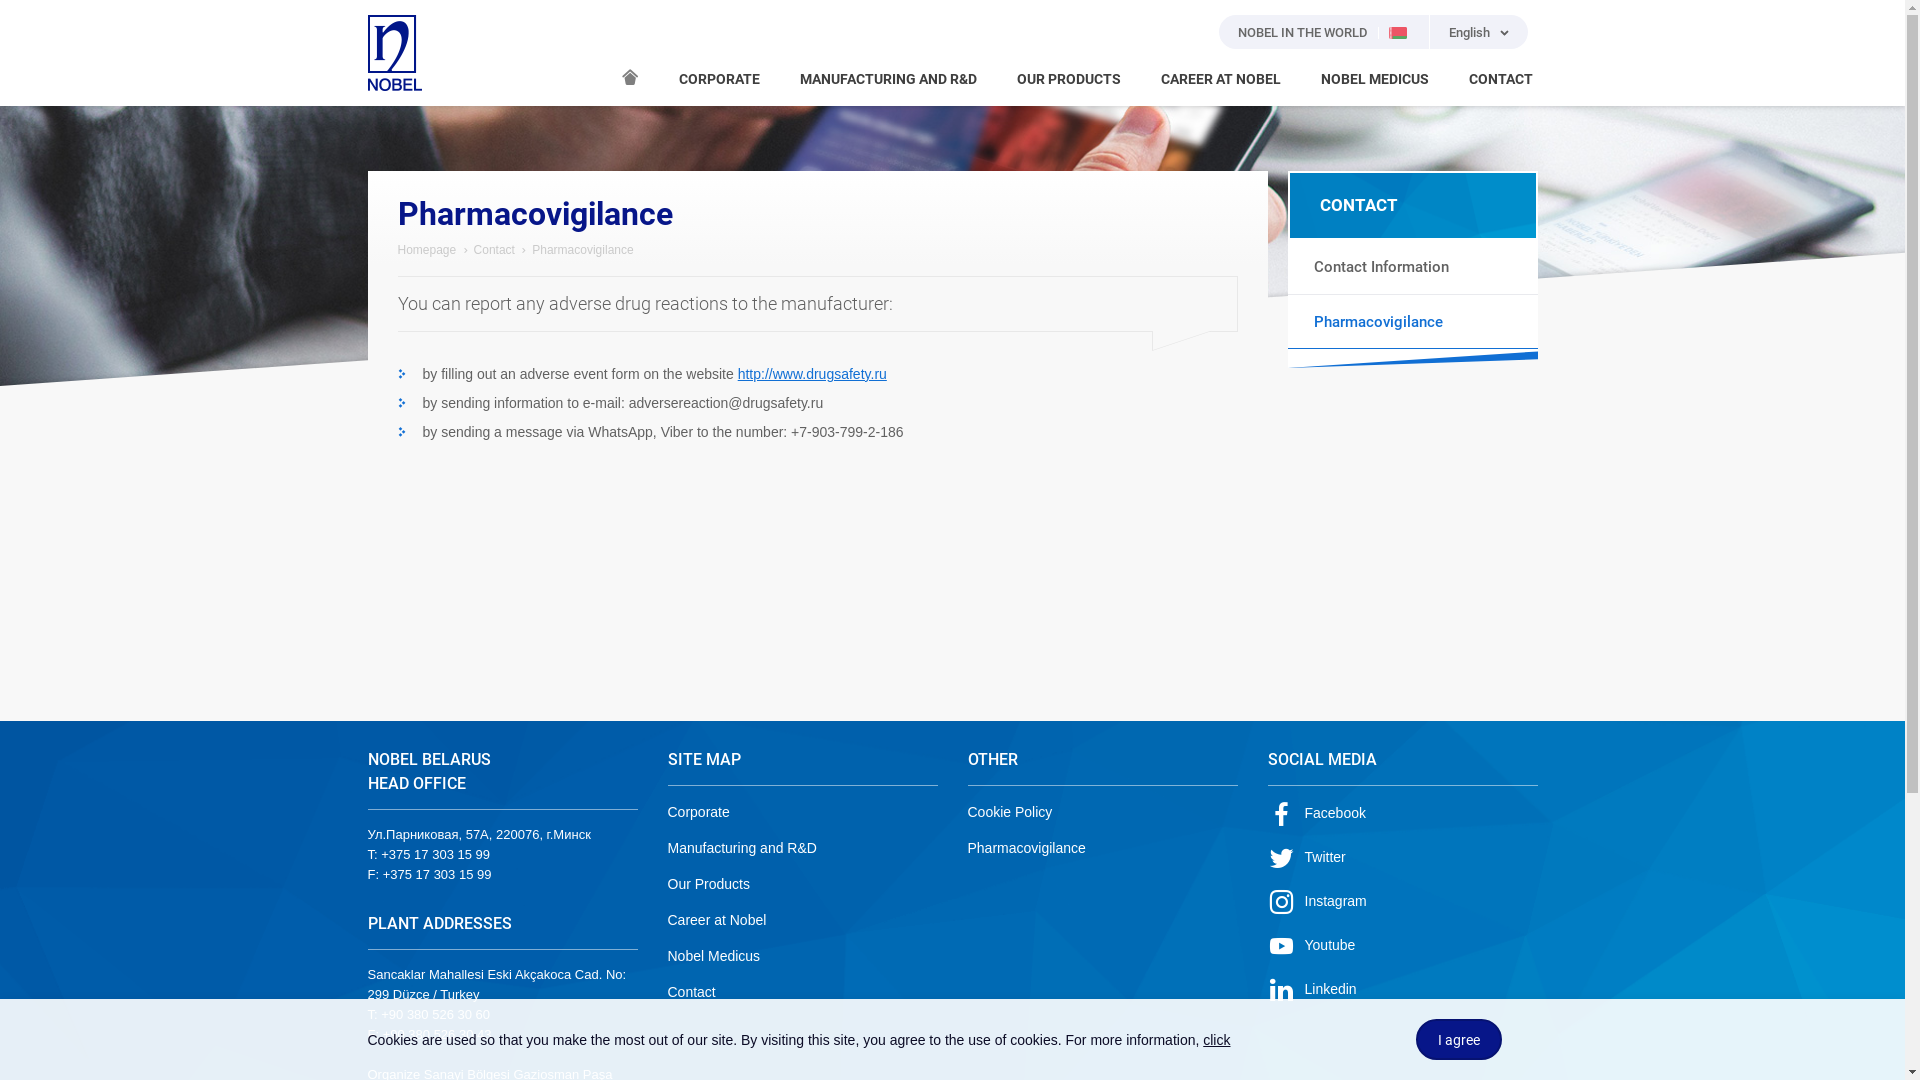 The height and width of the screenshot is (1080, 1920). Describe the element at coordinates (395, 53) in the screenshot. I see `NOBEL` at that location.